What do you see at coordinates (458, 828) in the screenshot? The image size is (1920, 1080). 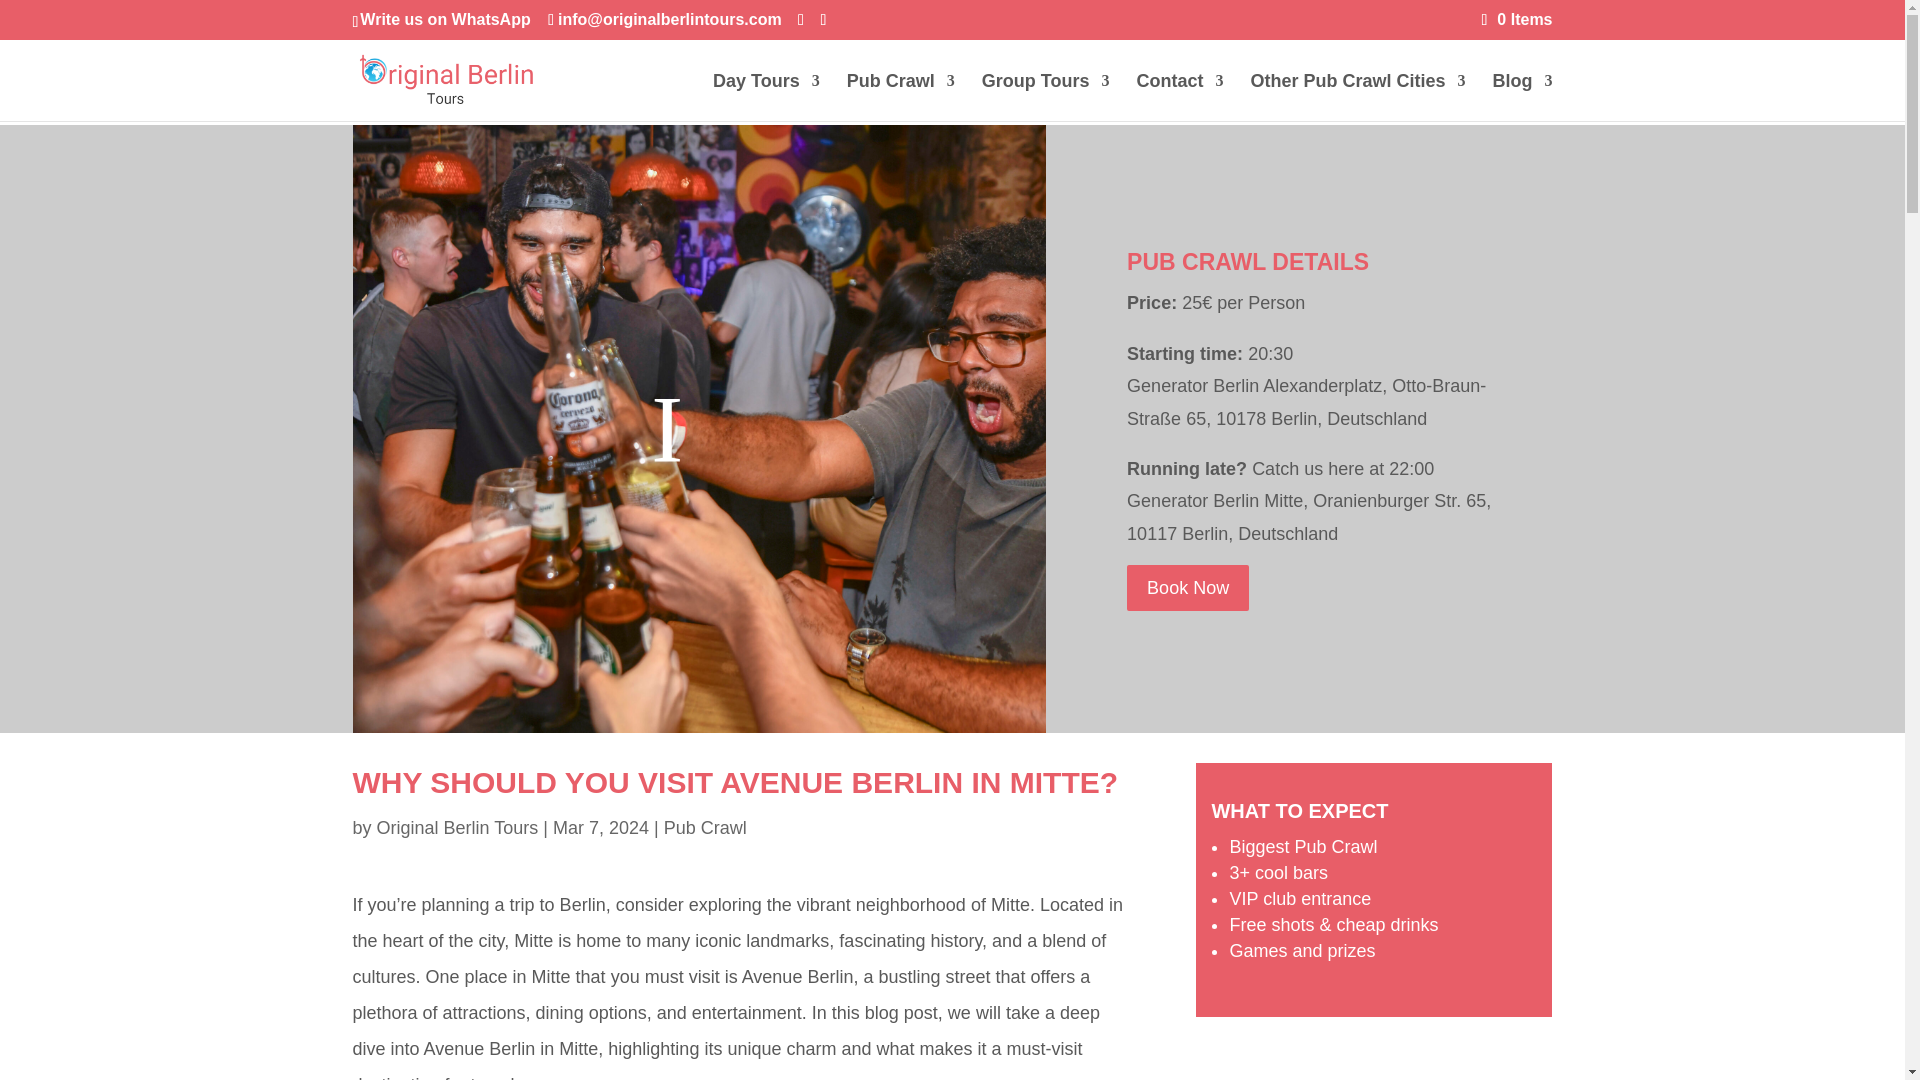 I see `Posts by Original Berlin Tours` at bounding box center [458, 828].